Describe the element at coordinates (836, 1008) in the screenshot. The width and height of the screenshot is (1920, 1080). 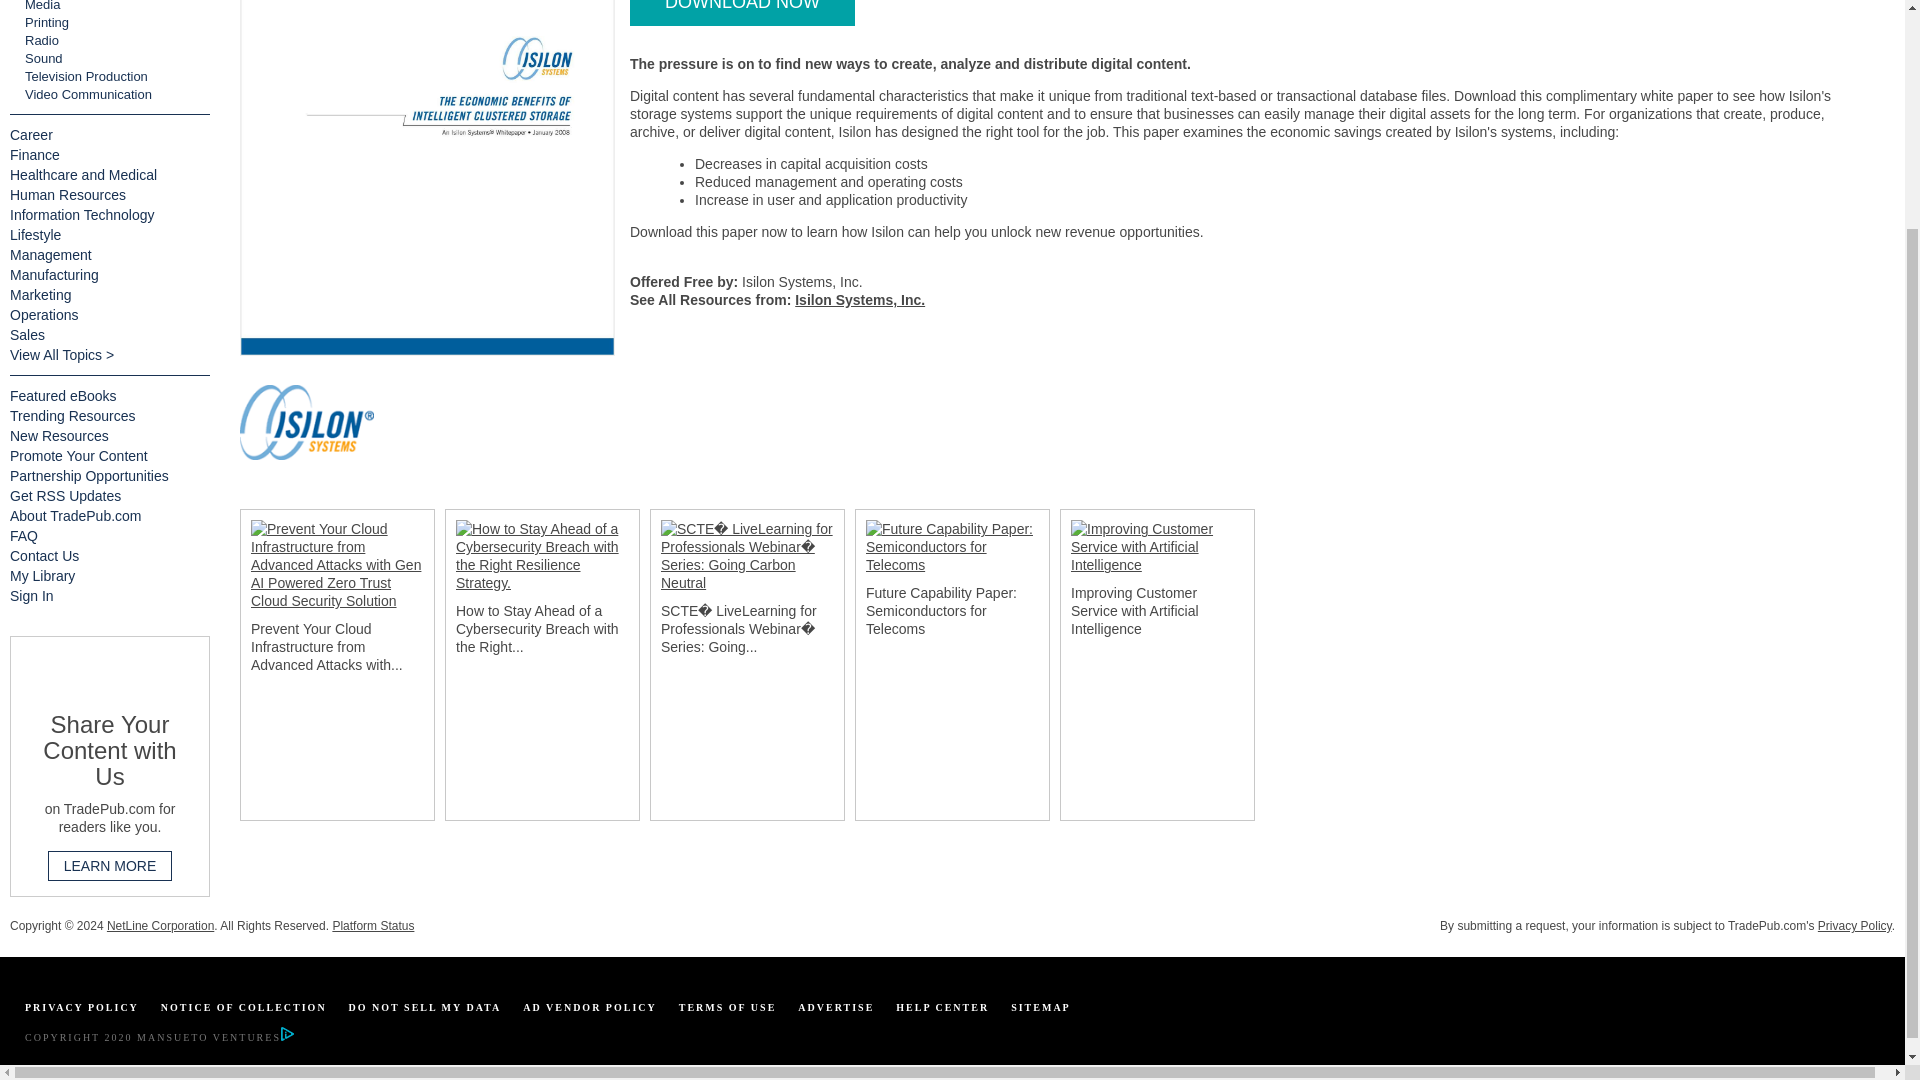
I see `Get more information about Advertise on Inc.com` at that location.